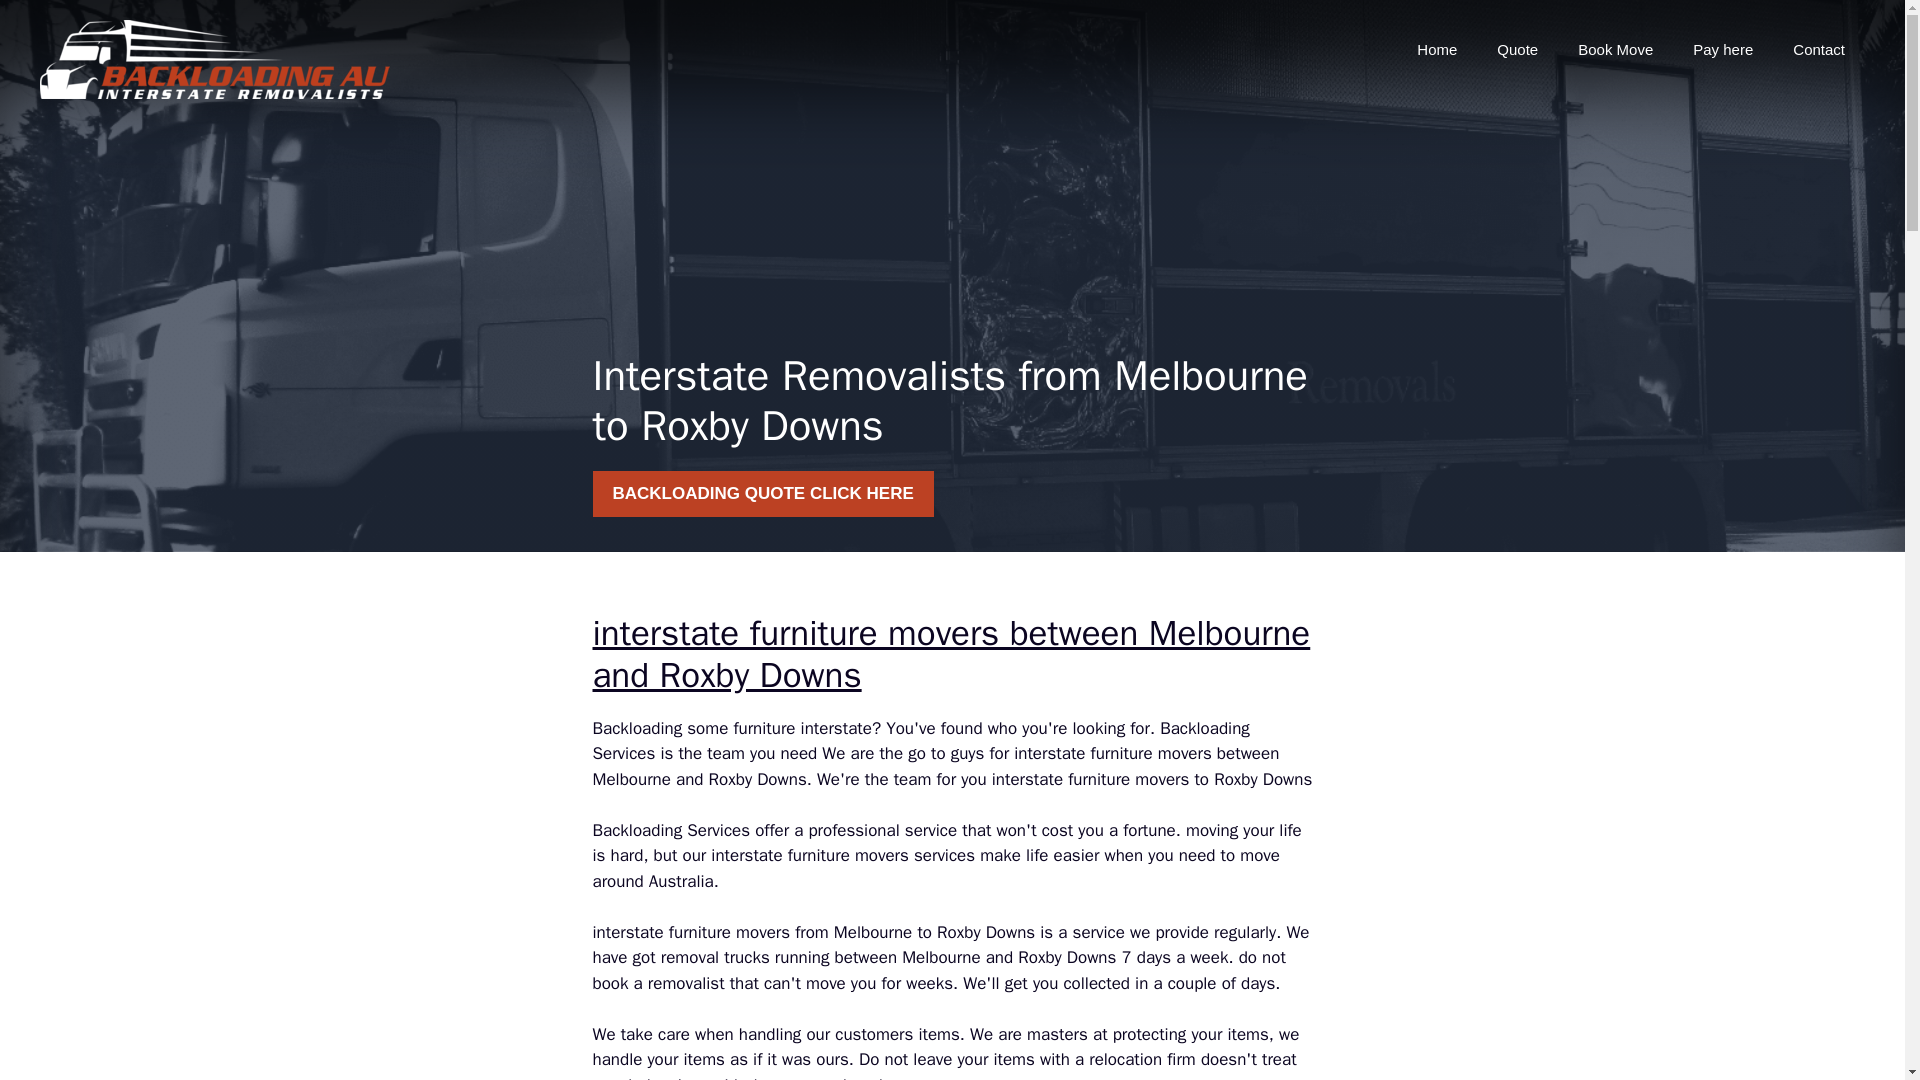 Image resolution: width=1920 pixels, height=1080 pixels. Describe the element at coordinates (1614, 50) in the screenshot. I see `Book Move` at that location.